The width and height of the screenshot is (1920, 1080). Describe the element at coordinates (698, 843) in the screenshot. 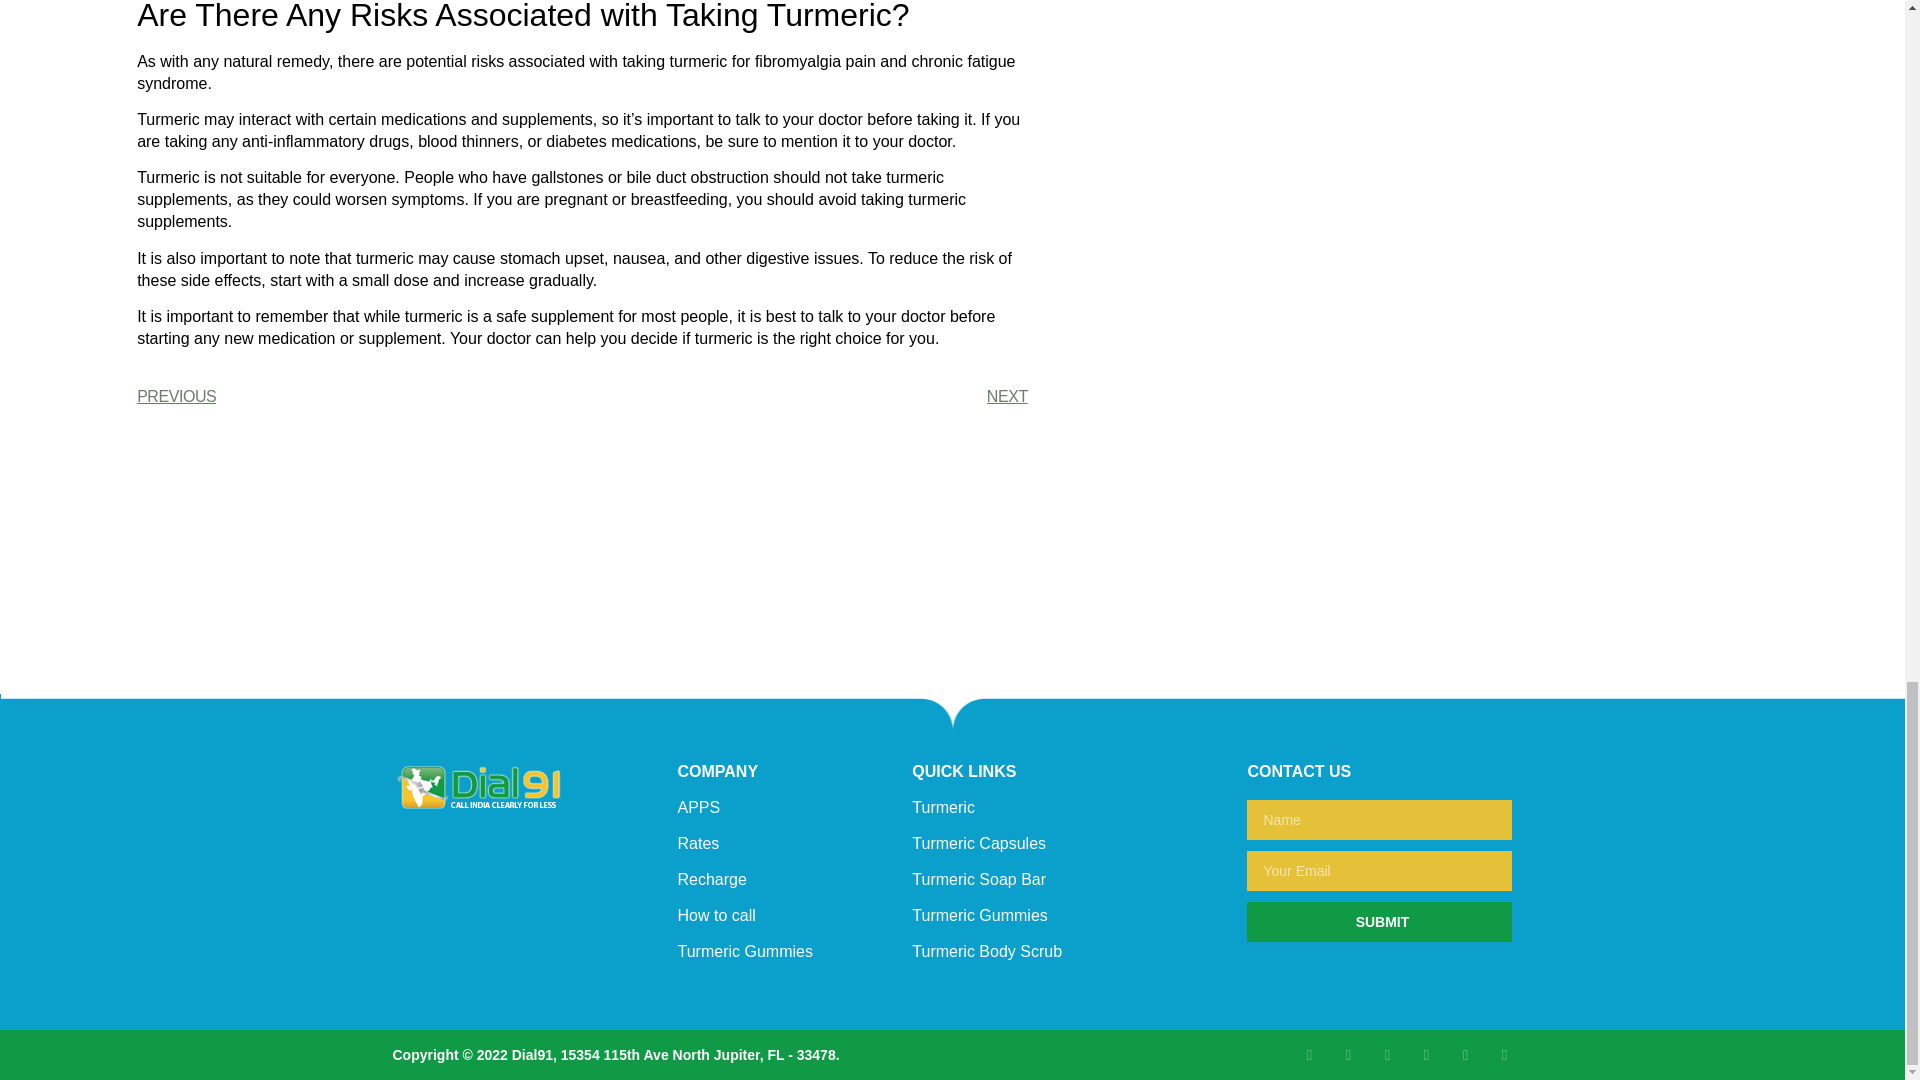

I see `Rates` at that location.